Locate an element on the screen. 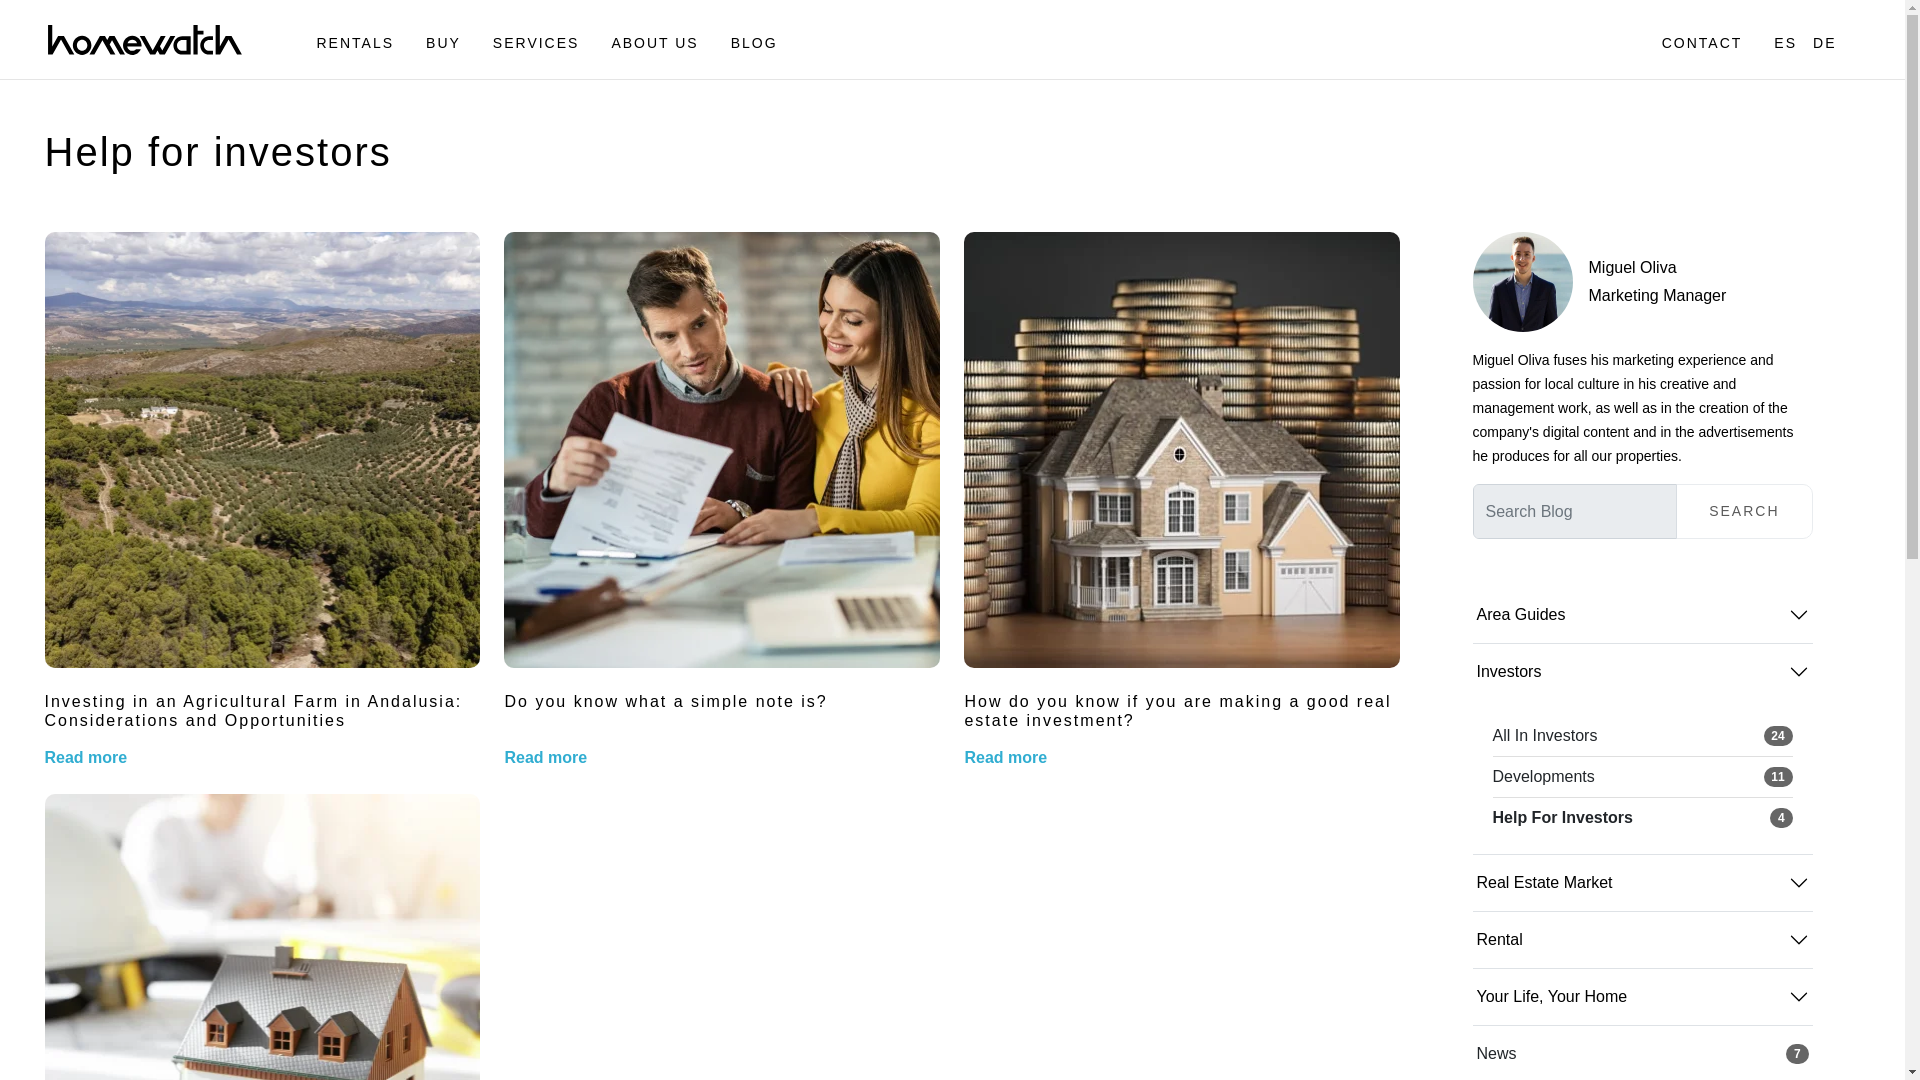 The height and width of the screenshot is (1080, 1920). SEARCH is located at coordinates (1680, 42).